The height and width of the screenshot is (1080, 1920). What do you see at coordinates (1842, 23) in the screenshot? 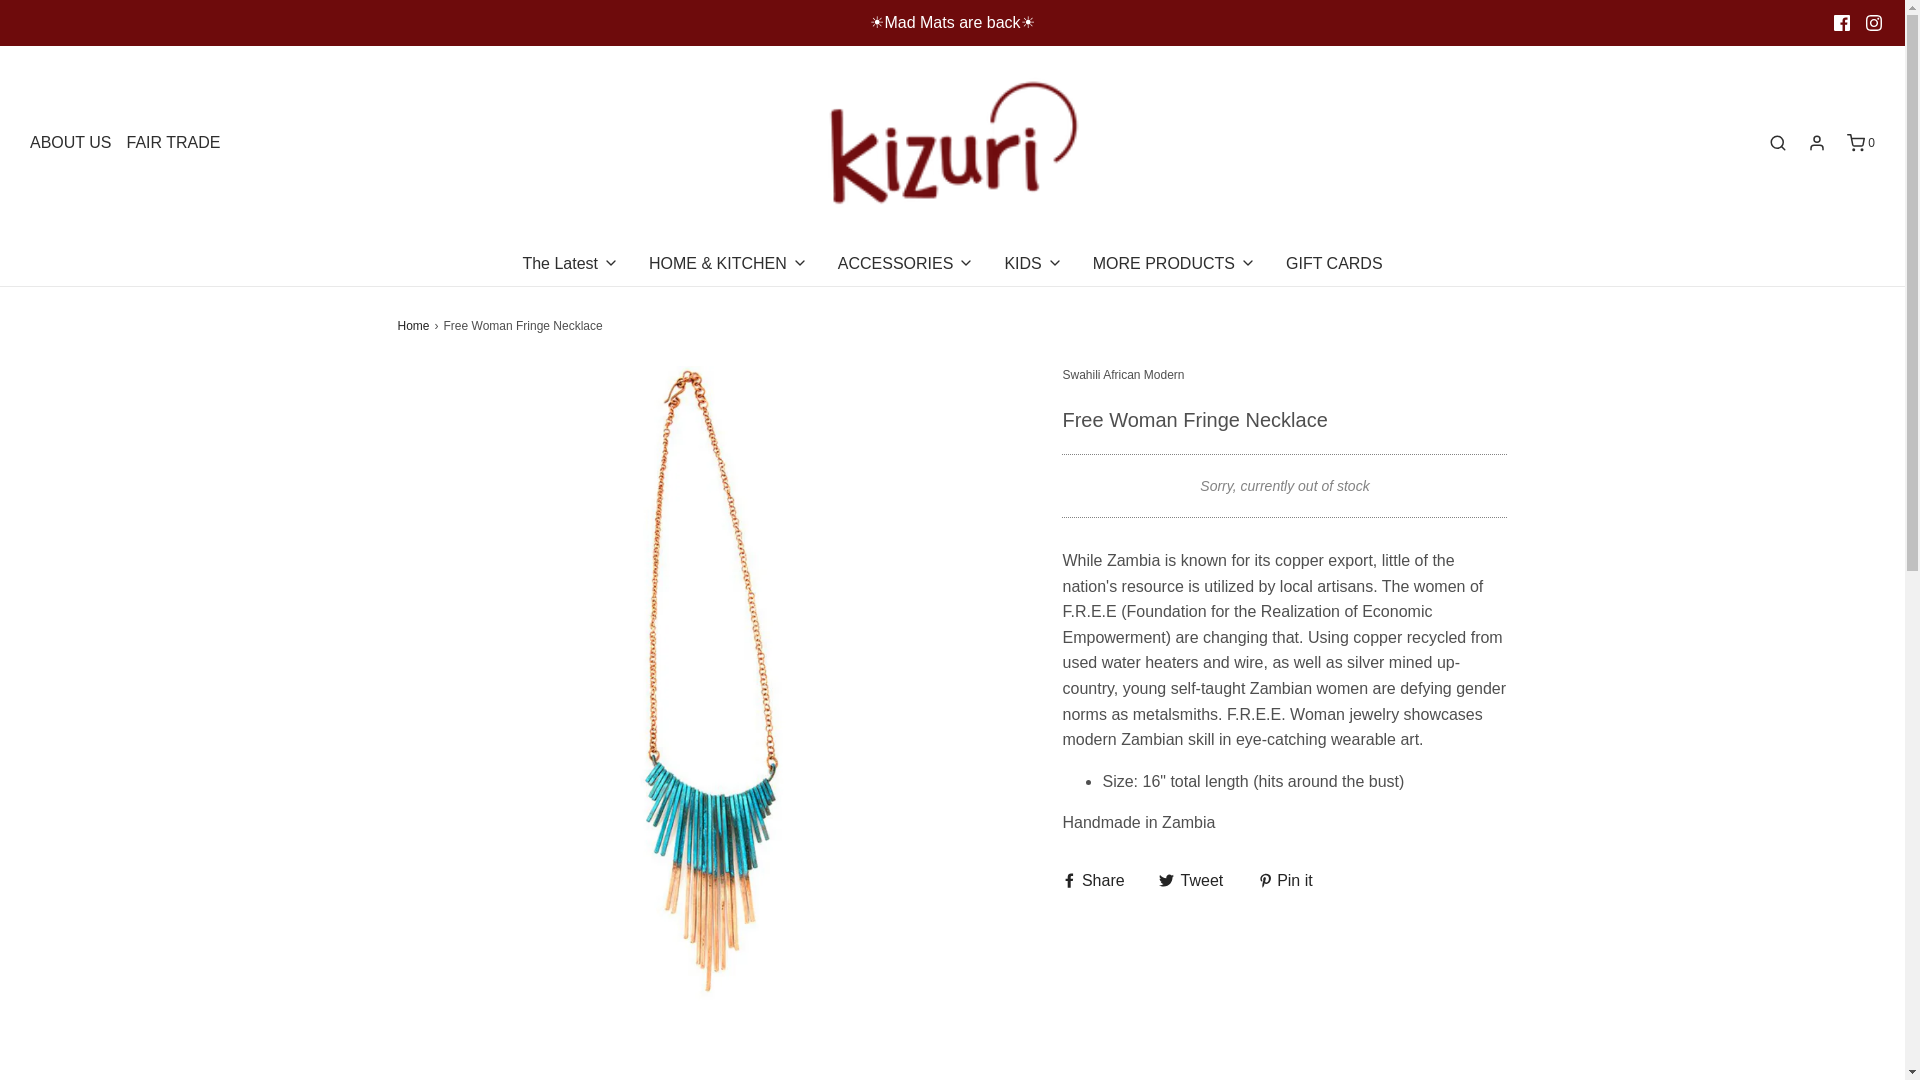
I see `Facebook icon` at bounding box center [1842, 23].